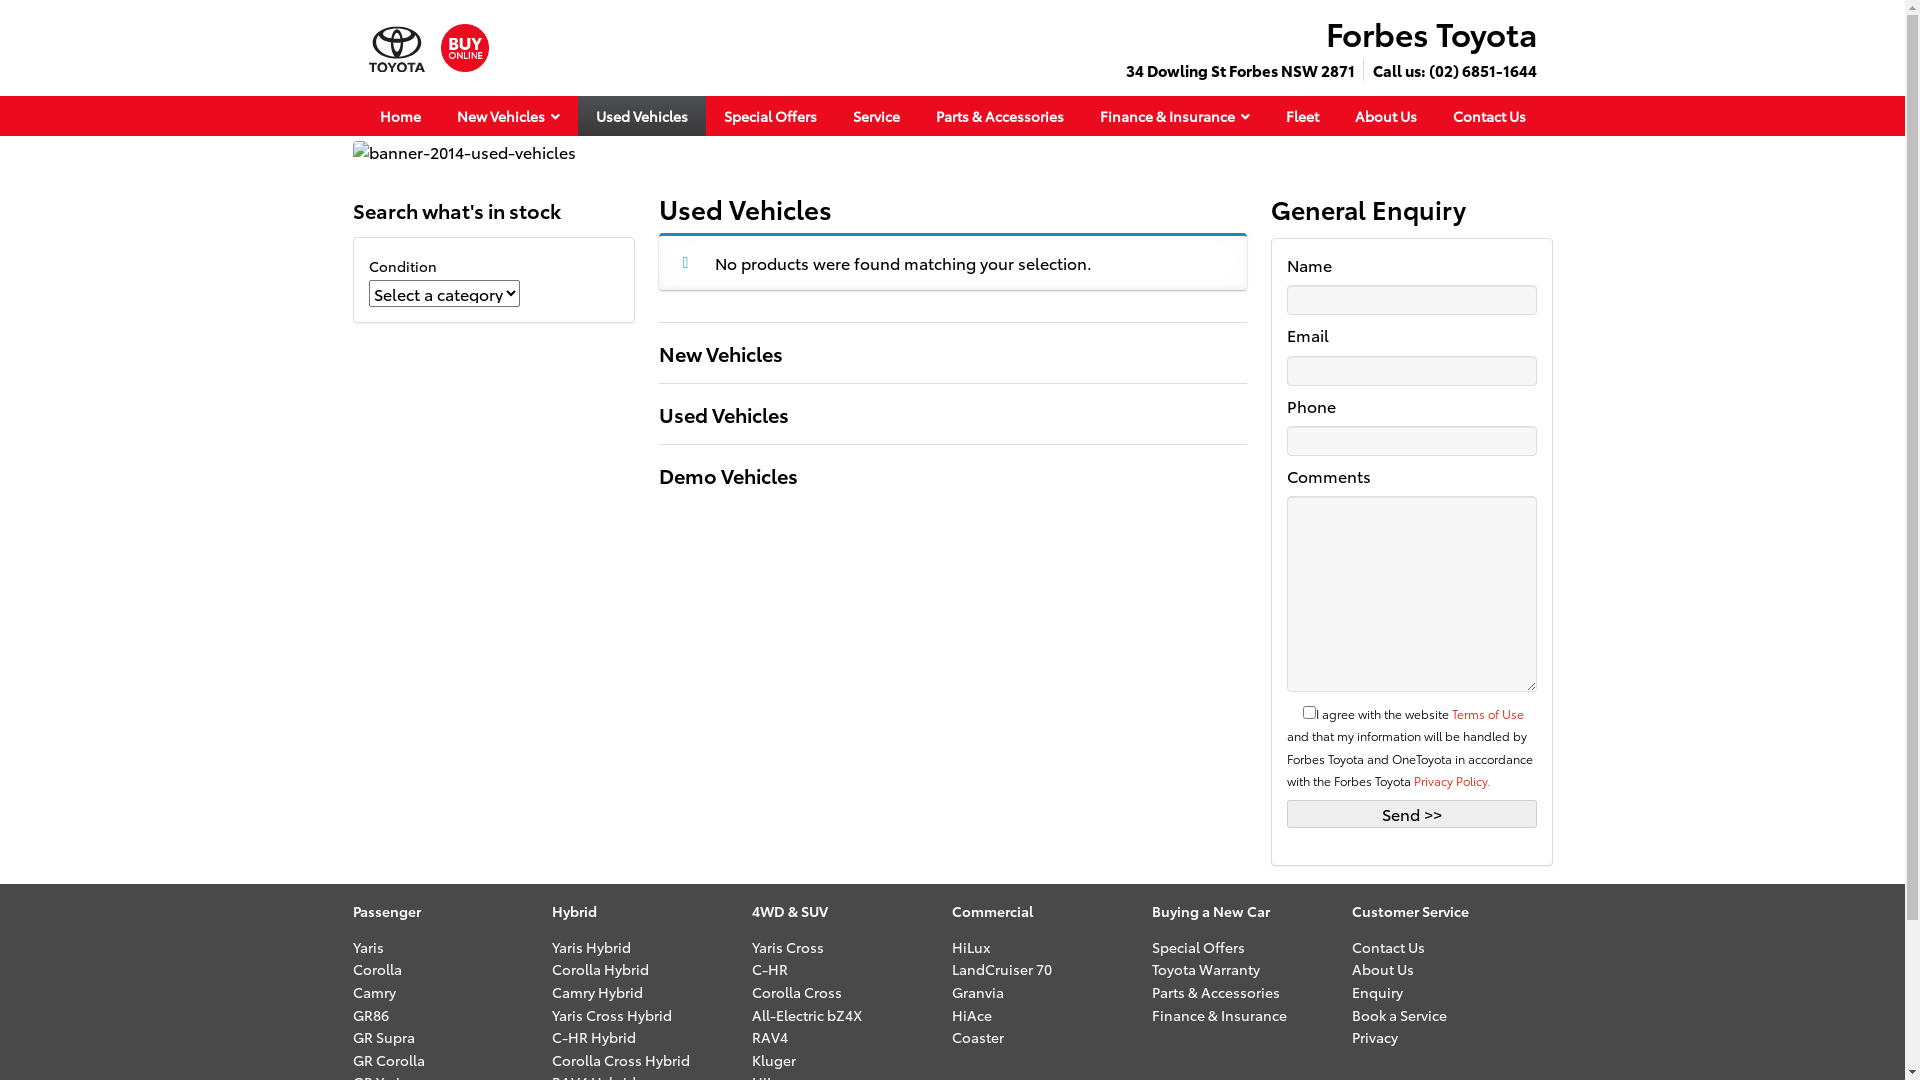 The width and height of the screenshot is (1920, 1080). I want to click on All-Electric bZ4X, so click(807, 1015).